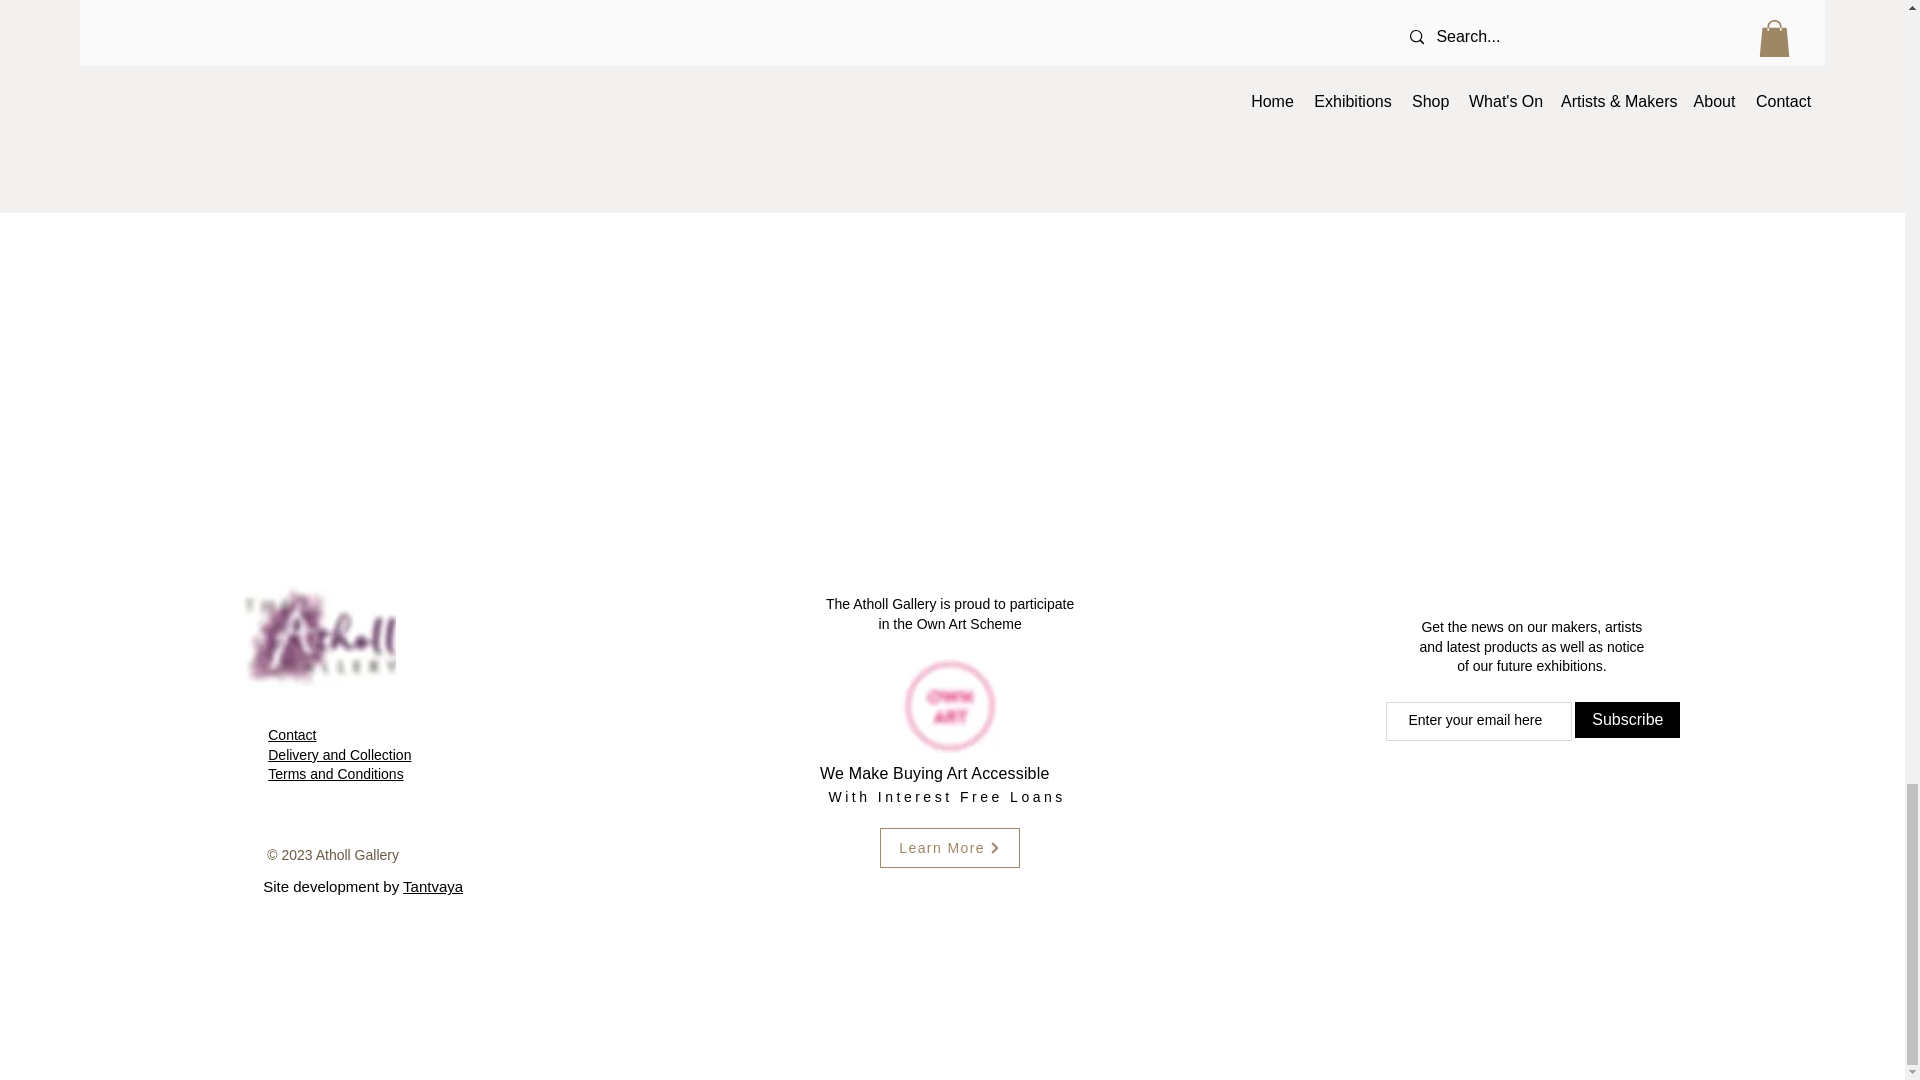  I want to click on Delivery and Collection, so click(339, 754).